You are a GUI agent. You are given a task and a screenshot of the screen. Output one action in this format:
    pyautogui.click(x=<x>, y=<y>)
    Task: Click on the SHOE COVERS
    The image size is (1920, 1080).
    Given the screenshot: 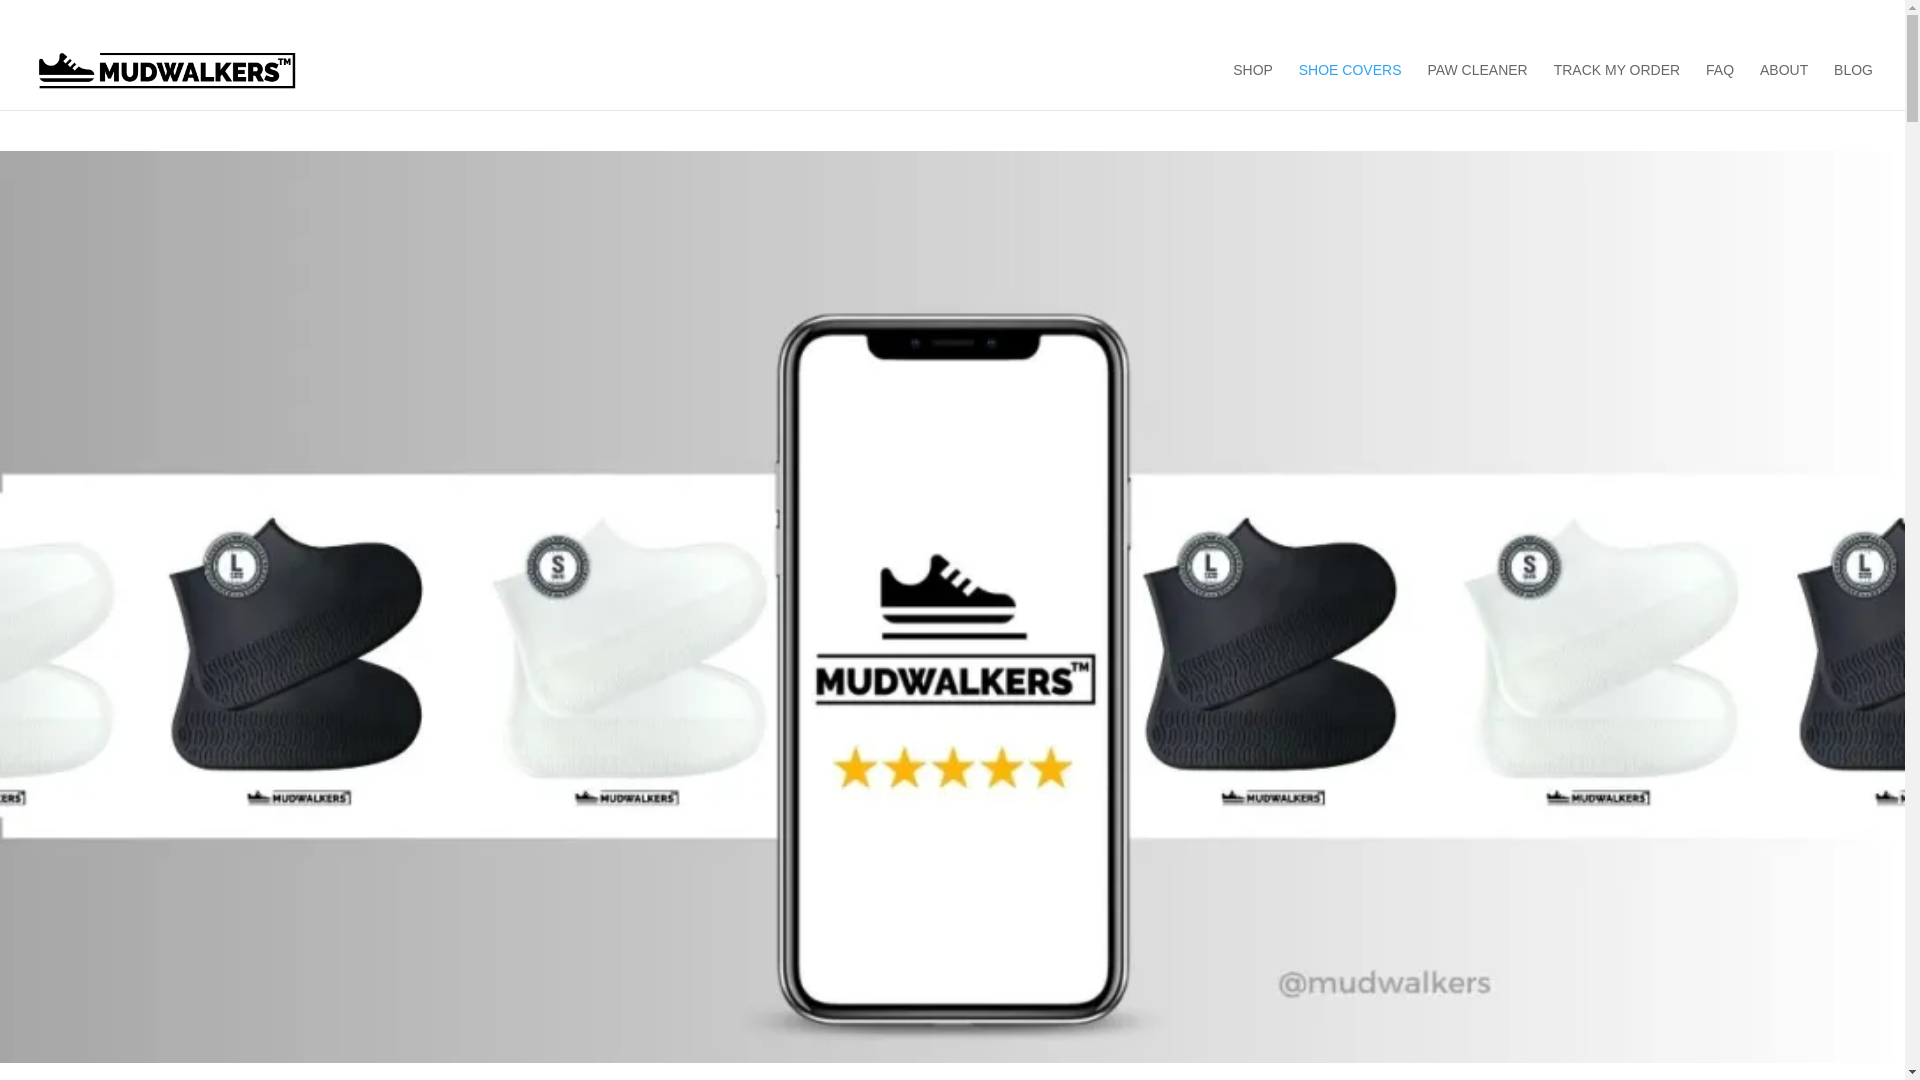 What is the action you would take?
    pyautogui.click(x=1350, y=86)
    